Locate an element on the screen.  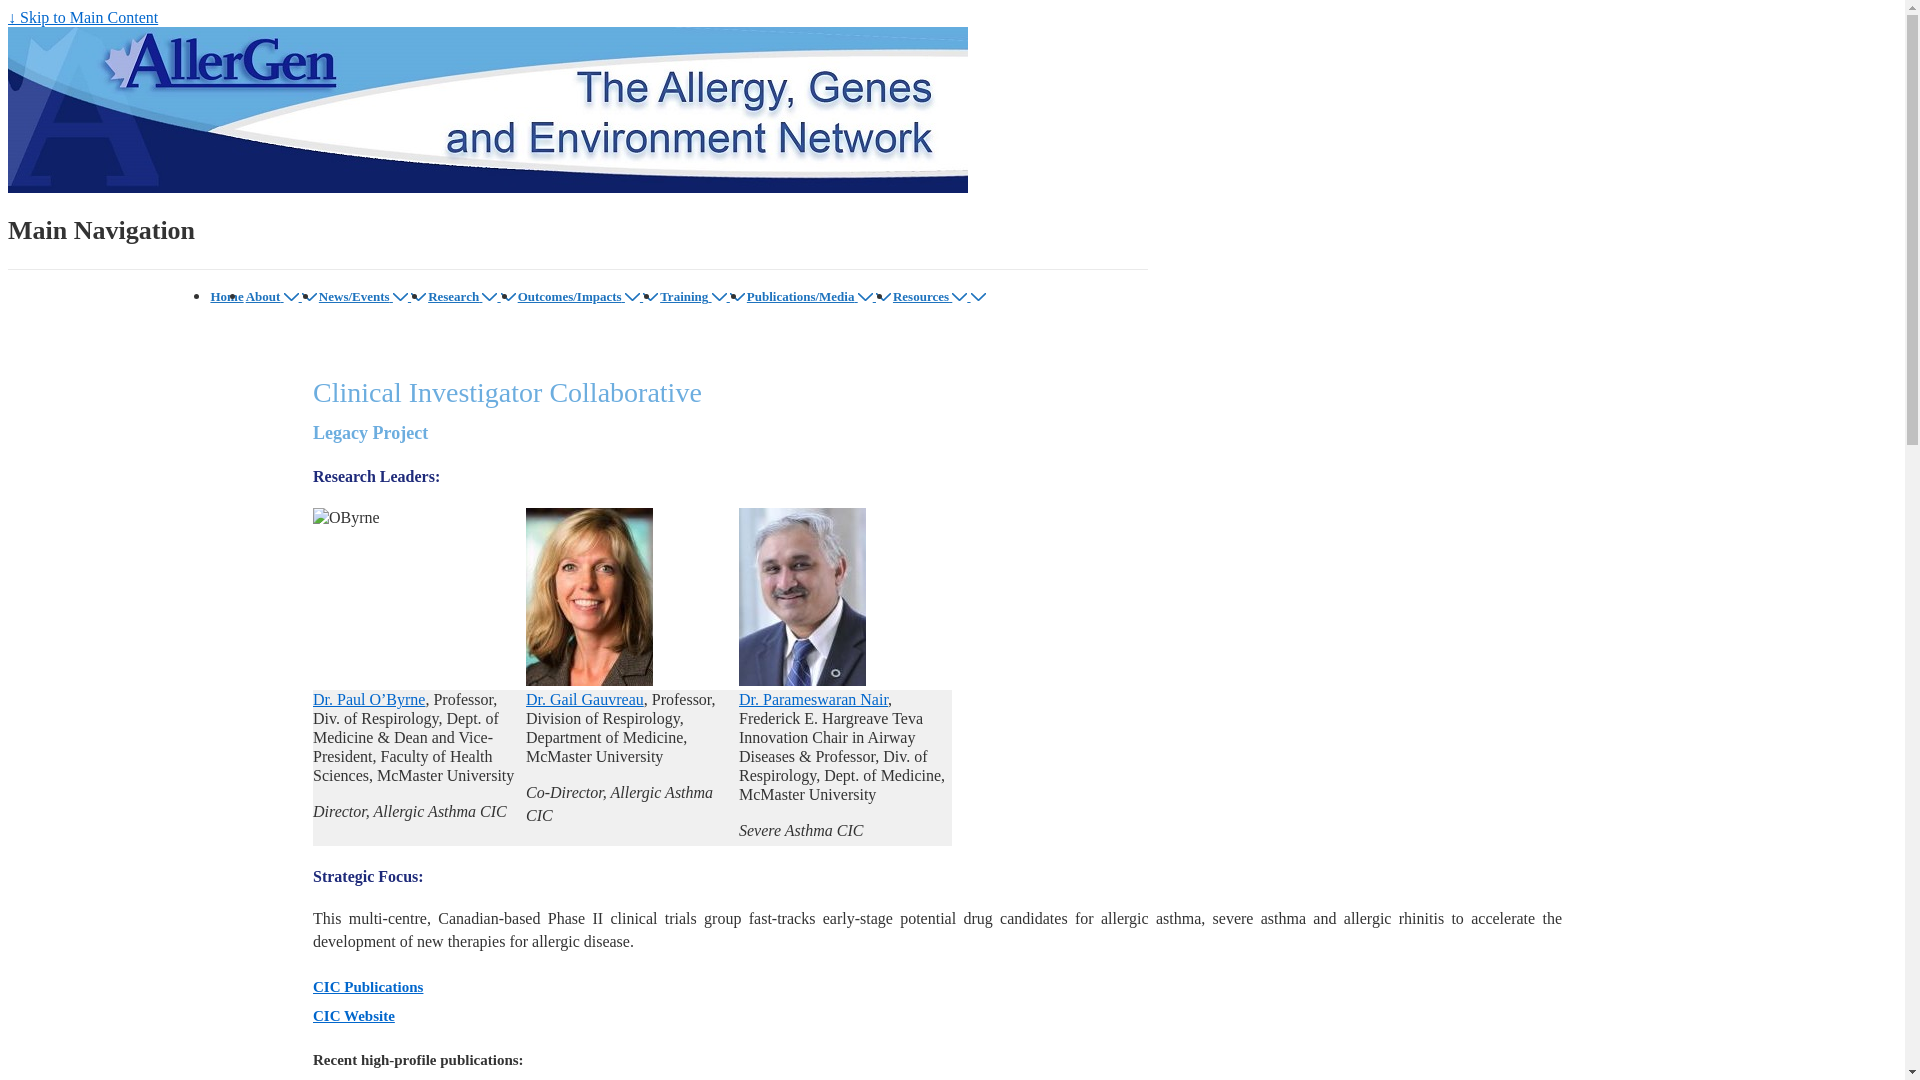
CIC Website is located at coordinates (354, 1016).